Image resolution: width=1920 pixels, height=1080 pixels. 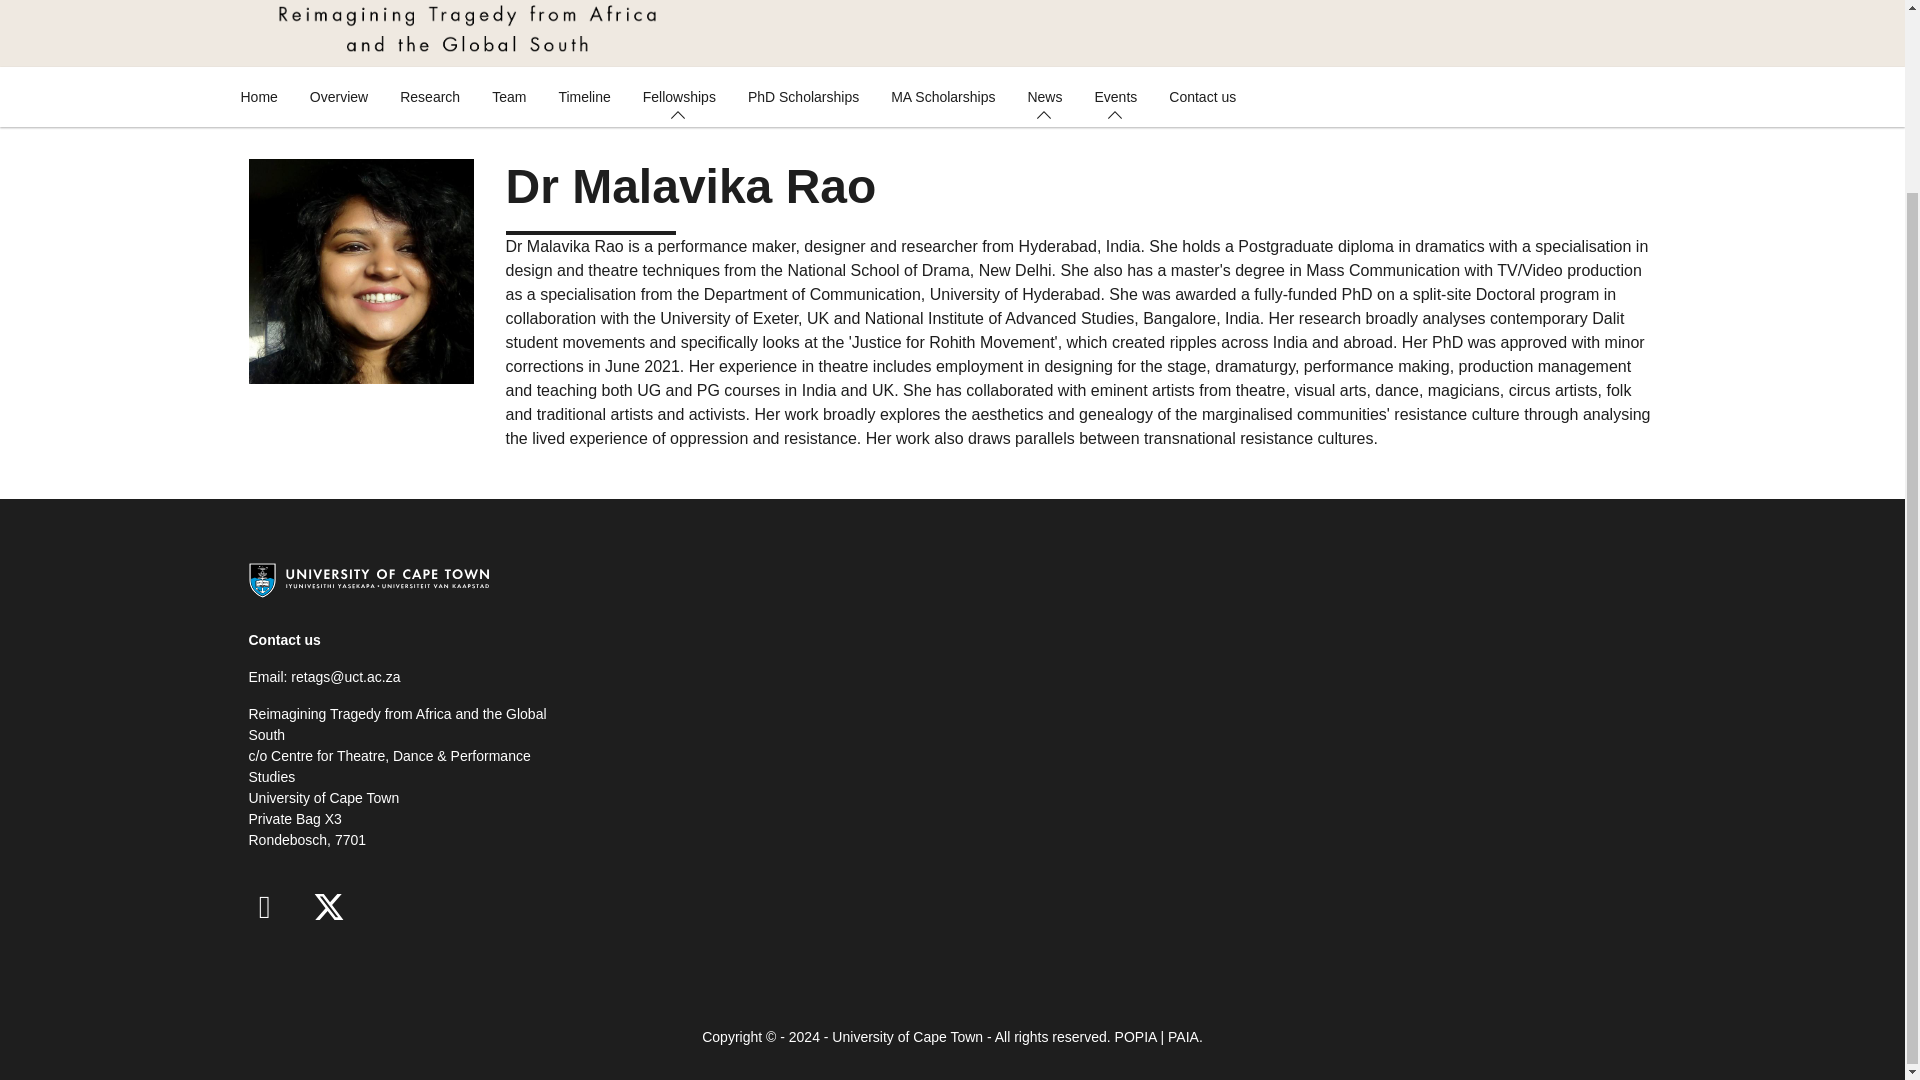 I want to click on Team, so click(x=508, y=96).